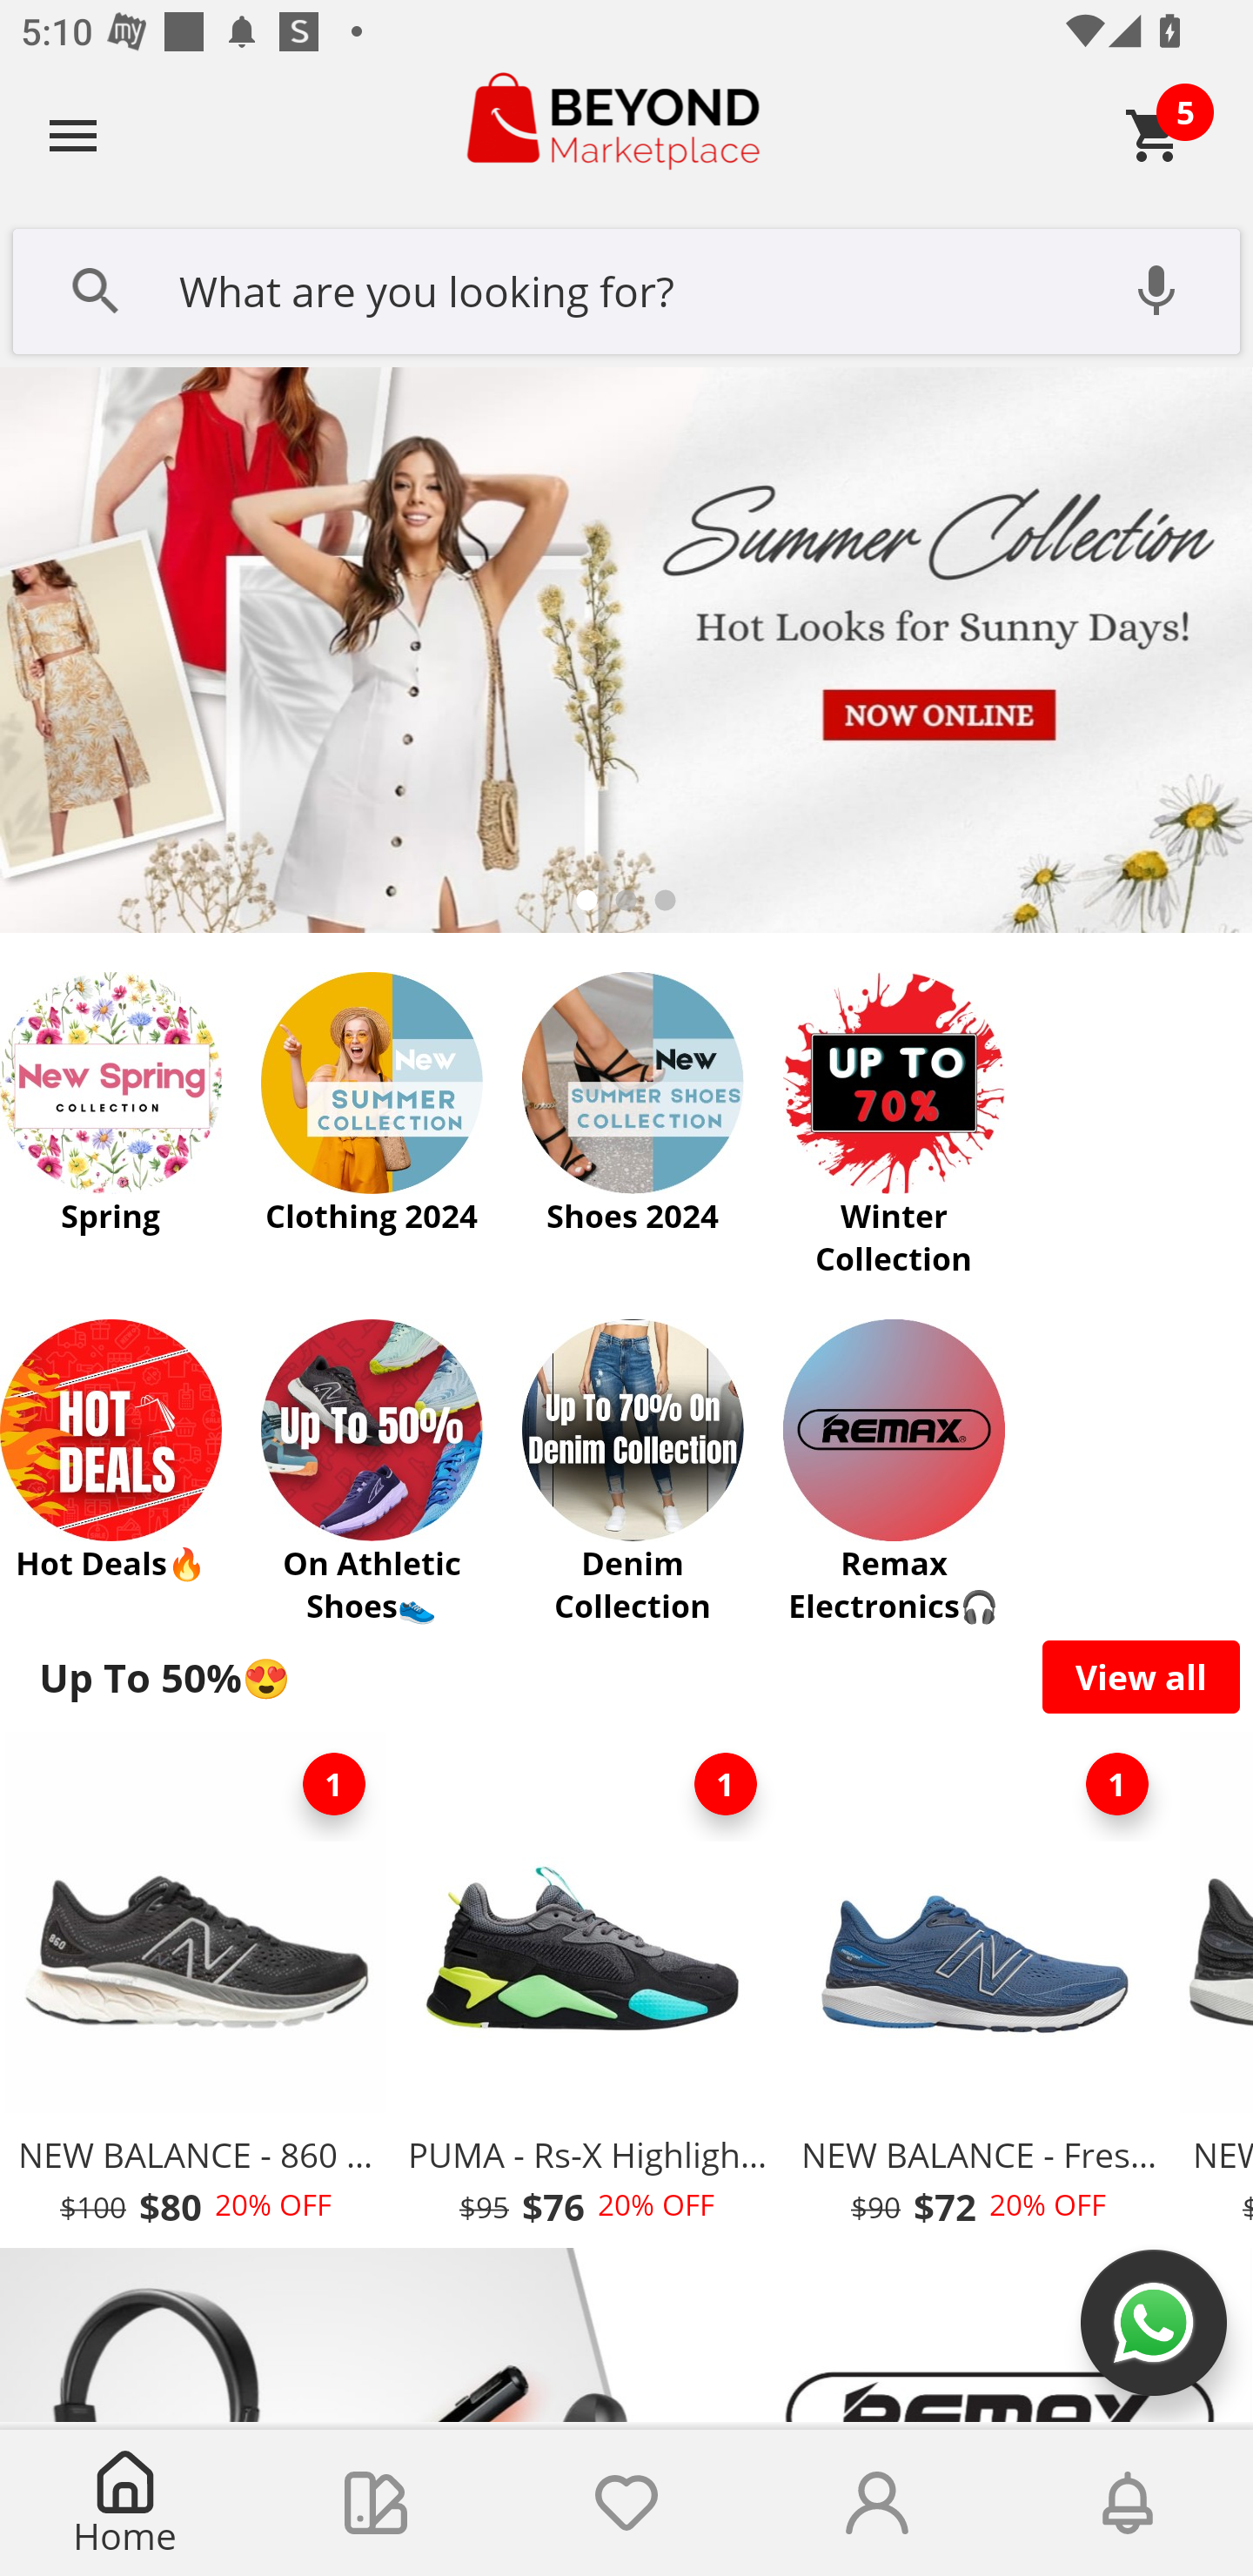  I want to click on 1 NEW BALANCE - 860 Running Shoes $100 $80 20% OFF, so click(195, 1988).